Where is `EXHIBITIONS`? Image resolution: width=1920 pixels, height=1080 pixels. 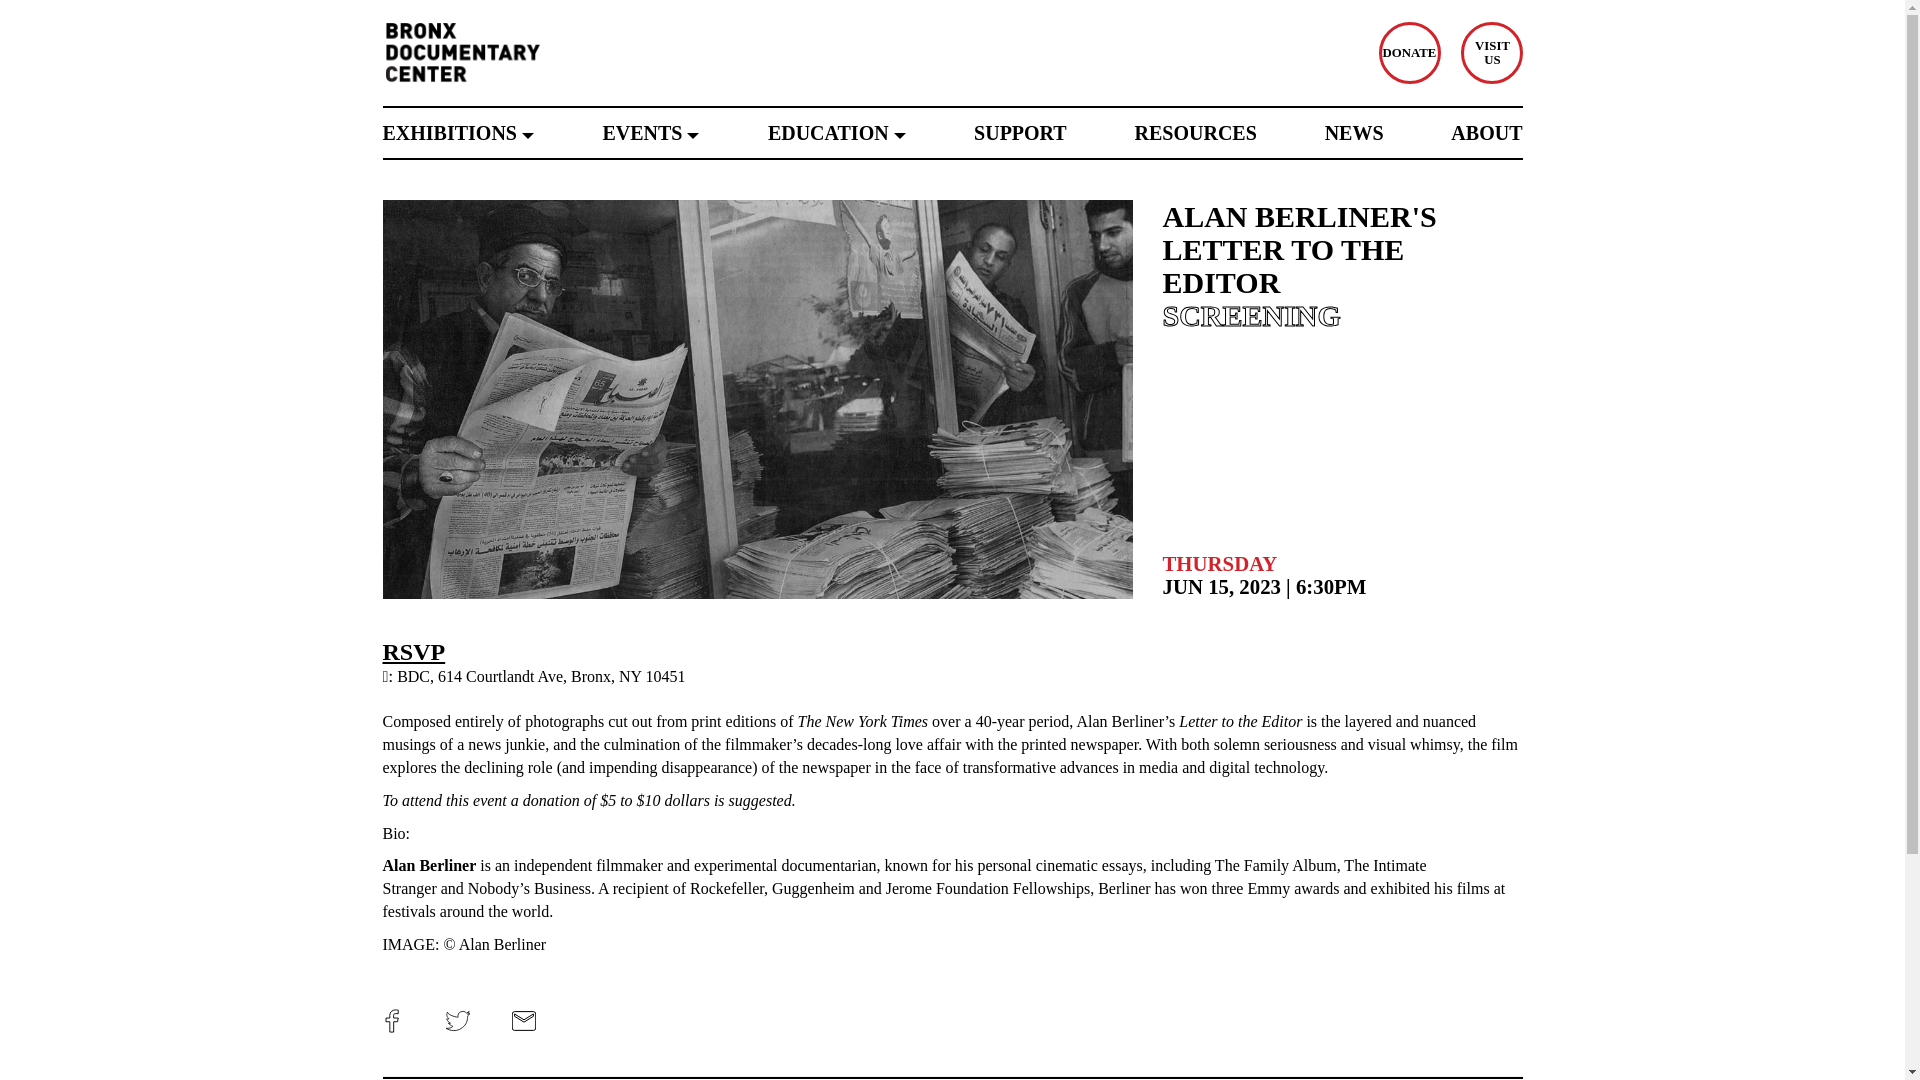 EXHIBITIONS is located at coordinates (458, 132).